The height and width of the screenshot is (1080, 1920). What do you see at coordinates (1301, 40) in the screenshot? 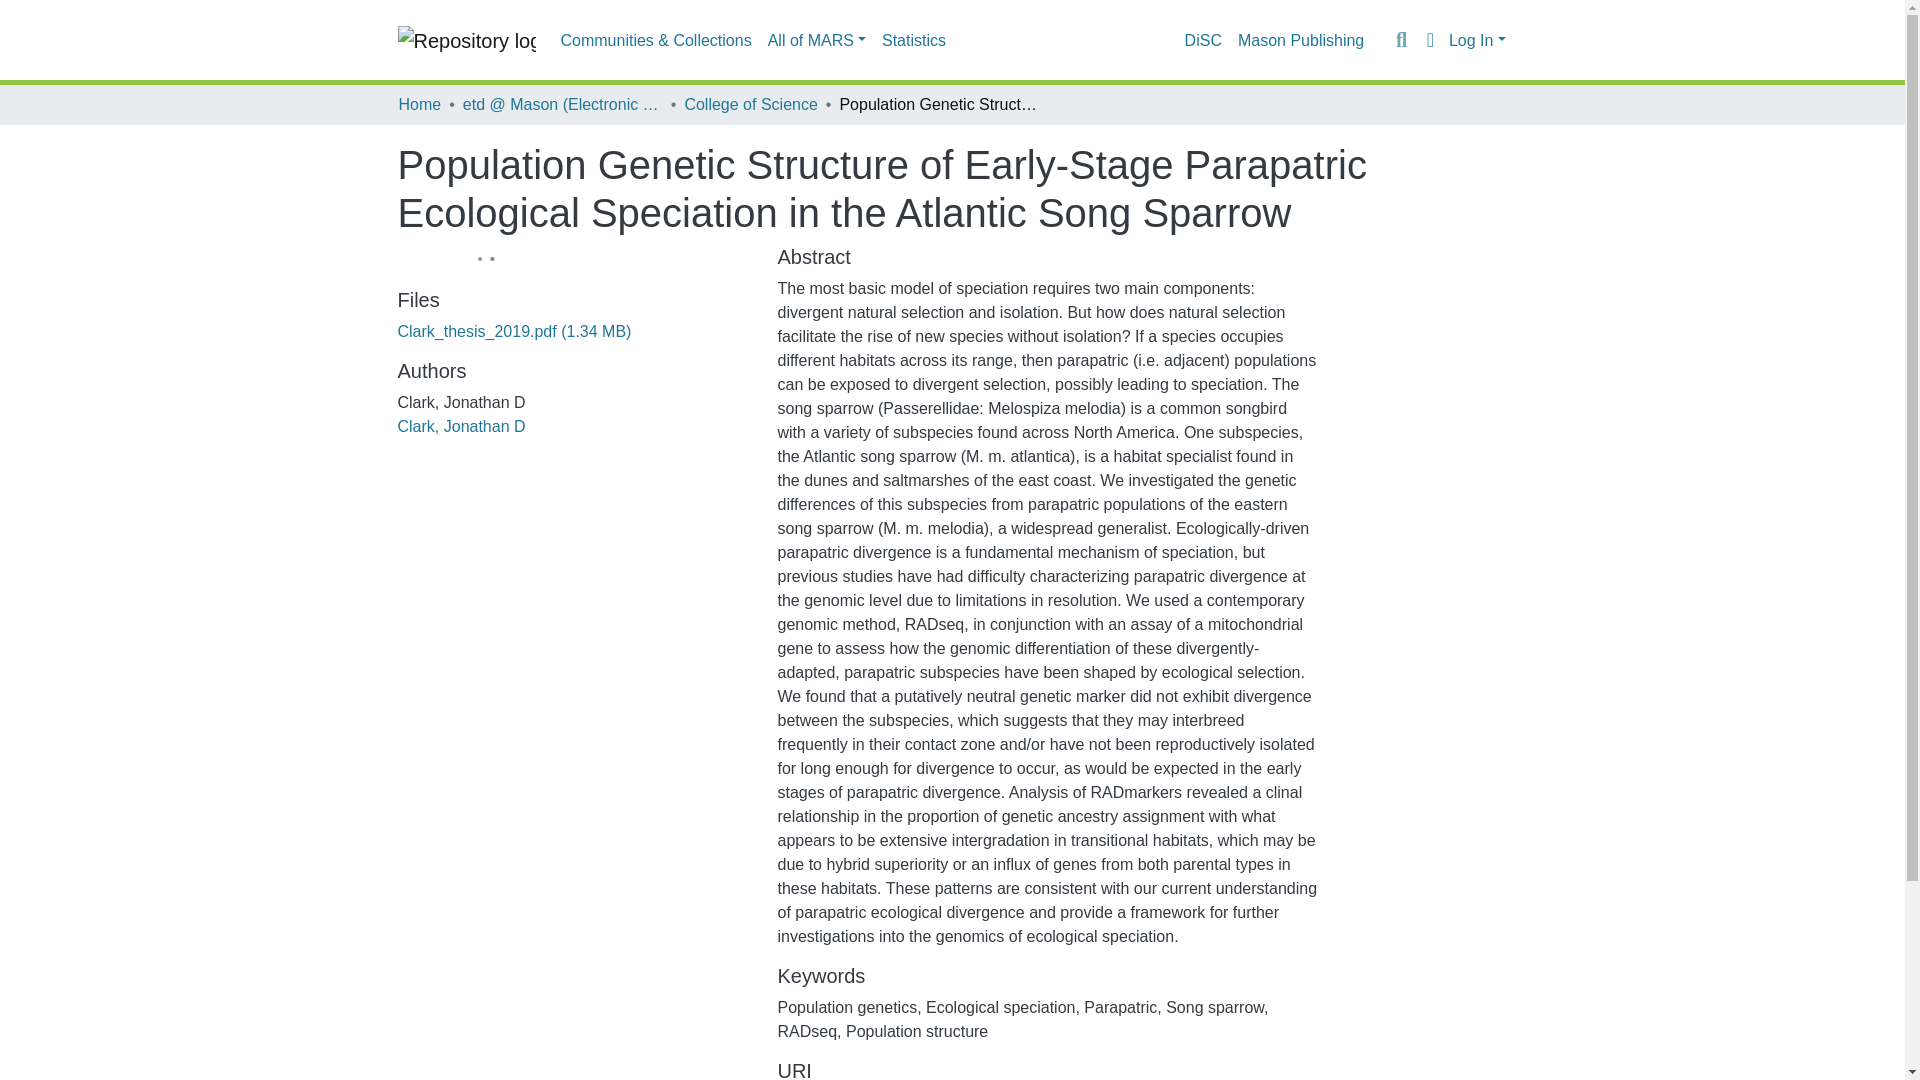
I see `Mason Publishing` at bounding box center [1301, 40].